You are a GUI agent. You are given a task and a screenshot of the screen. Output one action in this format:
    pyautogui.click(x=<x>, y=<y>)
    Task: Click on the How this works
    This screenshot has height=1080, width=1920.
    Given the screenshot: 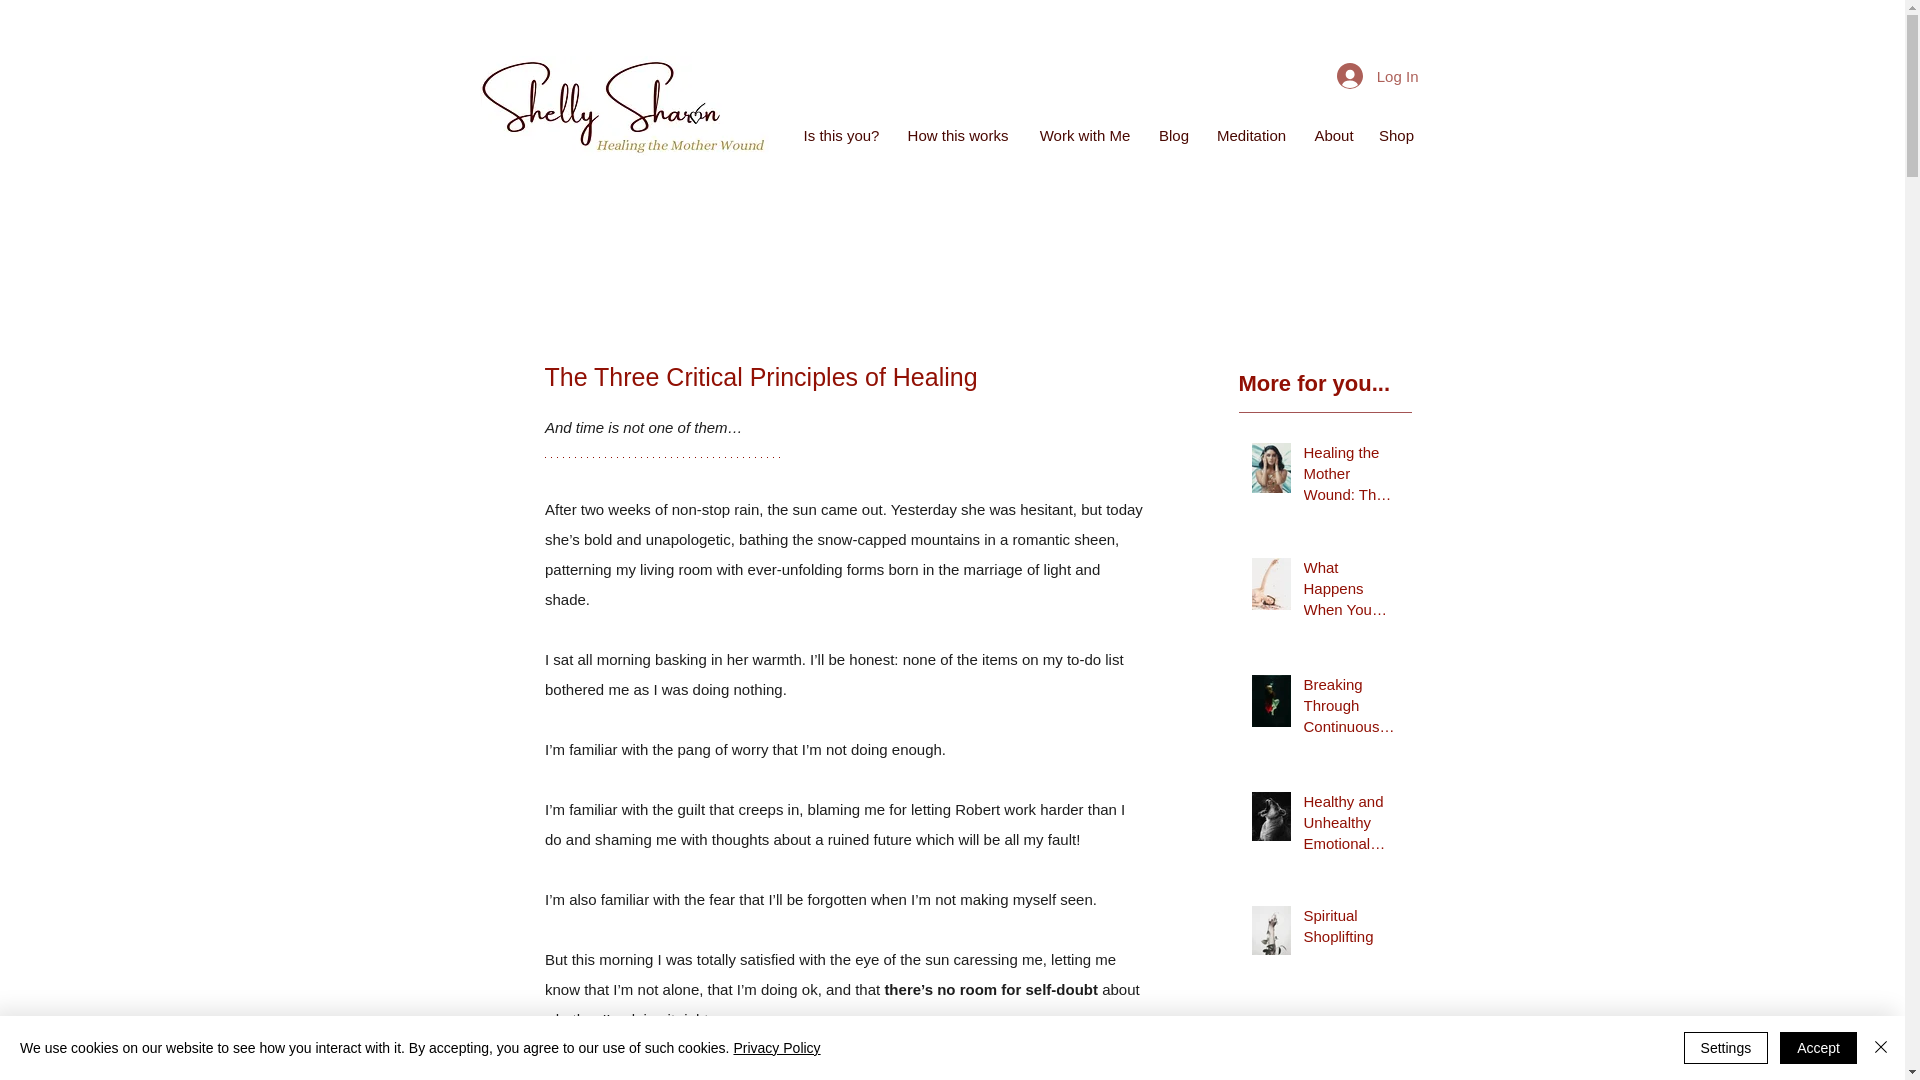 What is the action you would take?
    pyautogui.click(x=958, y=136)
    